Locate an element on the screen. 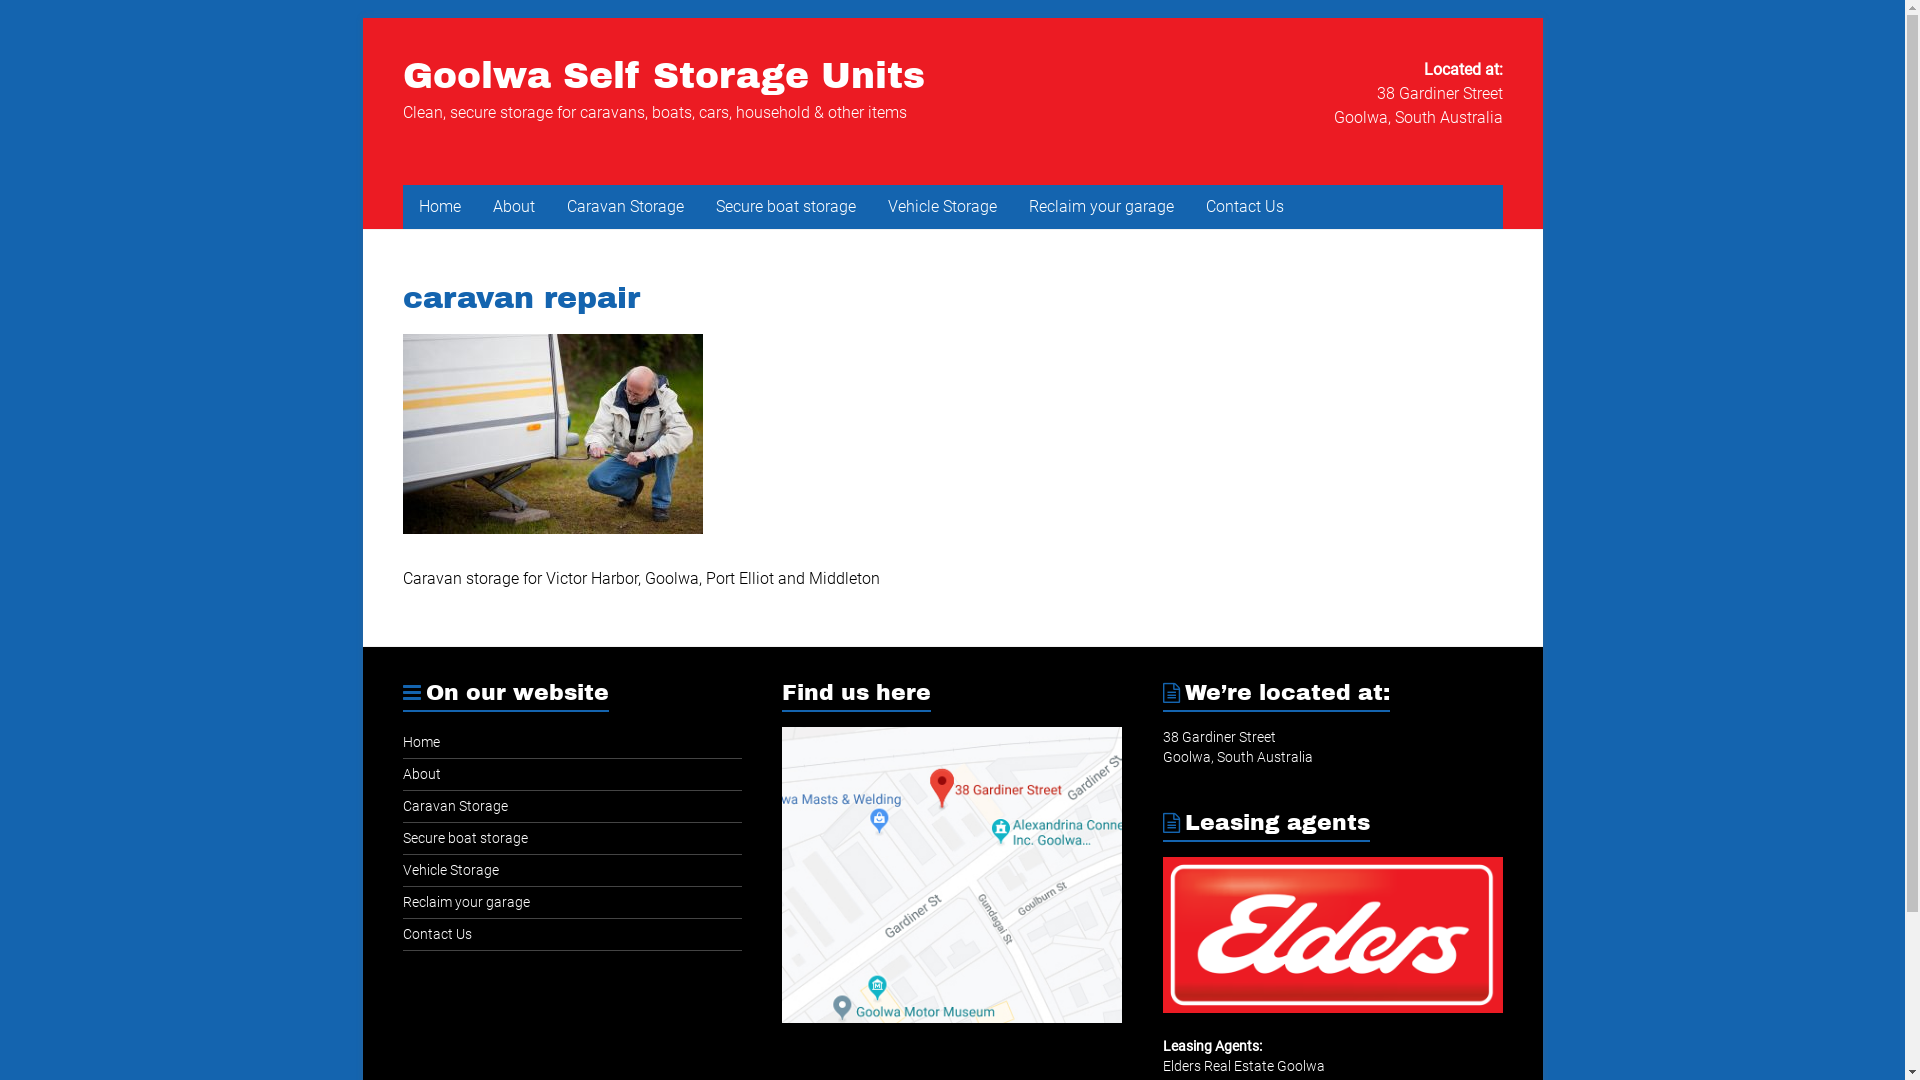 This screenshot has width=1920, height=1080. Vehicle Storage is located at coordinates (942, 207).